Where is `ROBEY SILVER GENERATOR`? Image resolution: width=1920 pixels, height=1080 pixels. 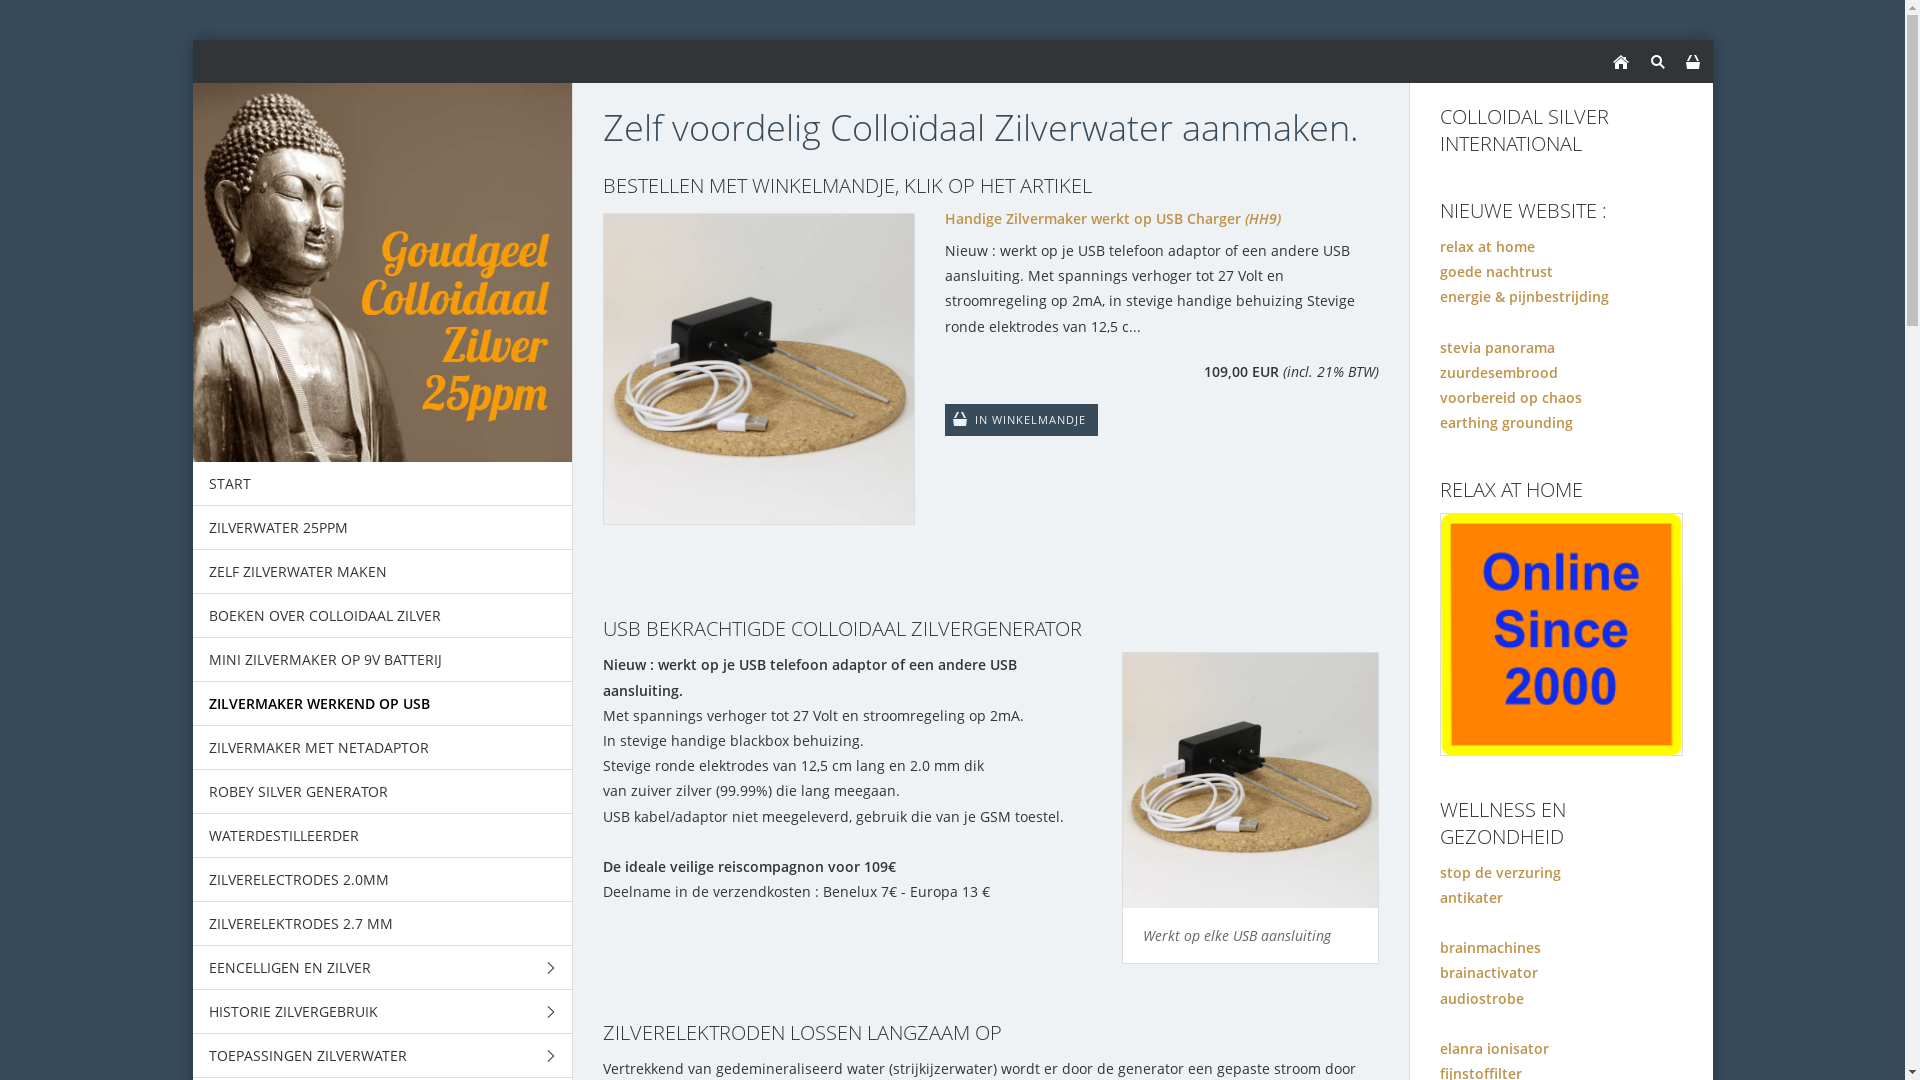
ROBEY SILVER GENERATOR is located at coordinates (382, 792).